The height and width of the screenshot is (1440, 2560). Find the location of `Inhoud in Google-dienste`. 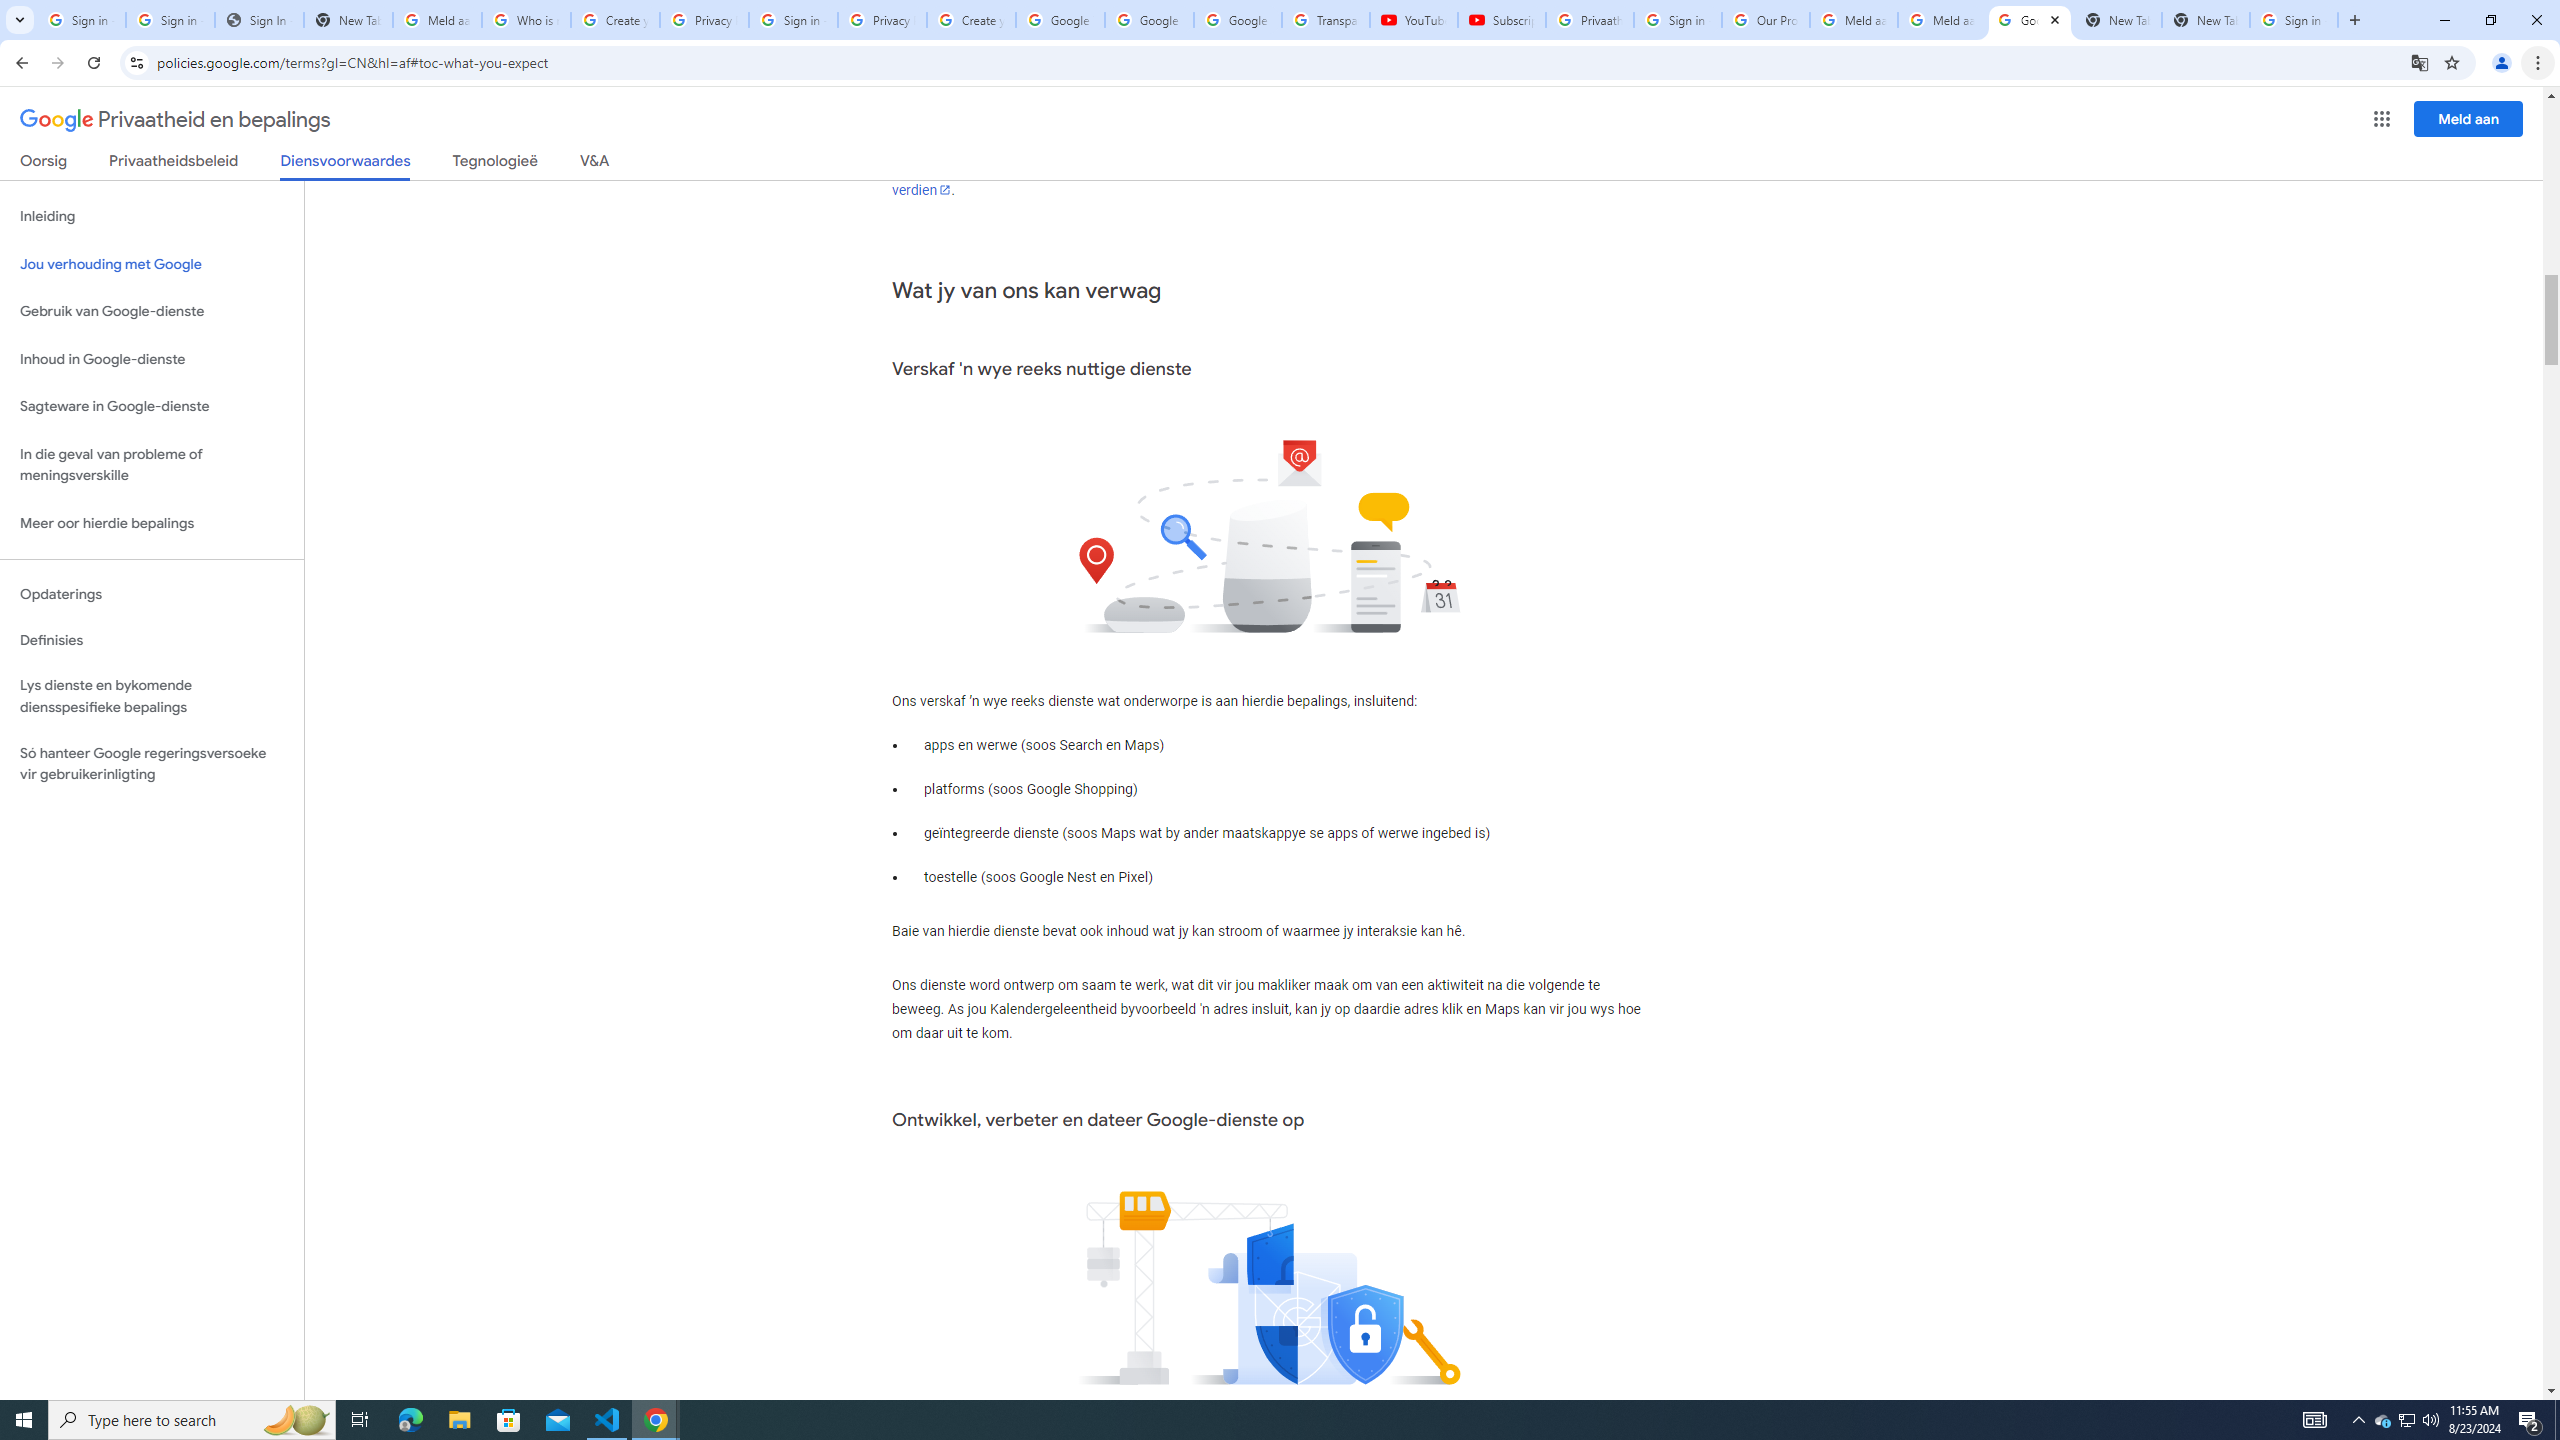

Inhoud in Google-dienste is located at coordinates (152, 360).